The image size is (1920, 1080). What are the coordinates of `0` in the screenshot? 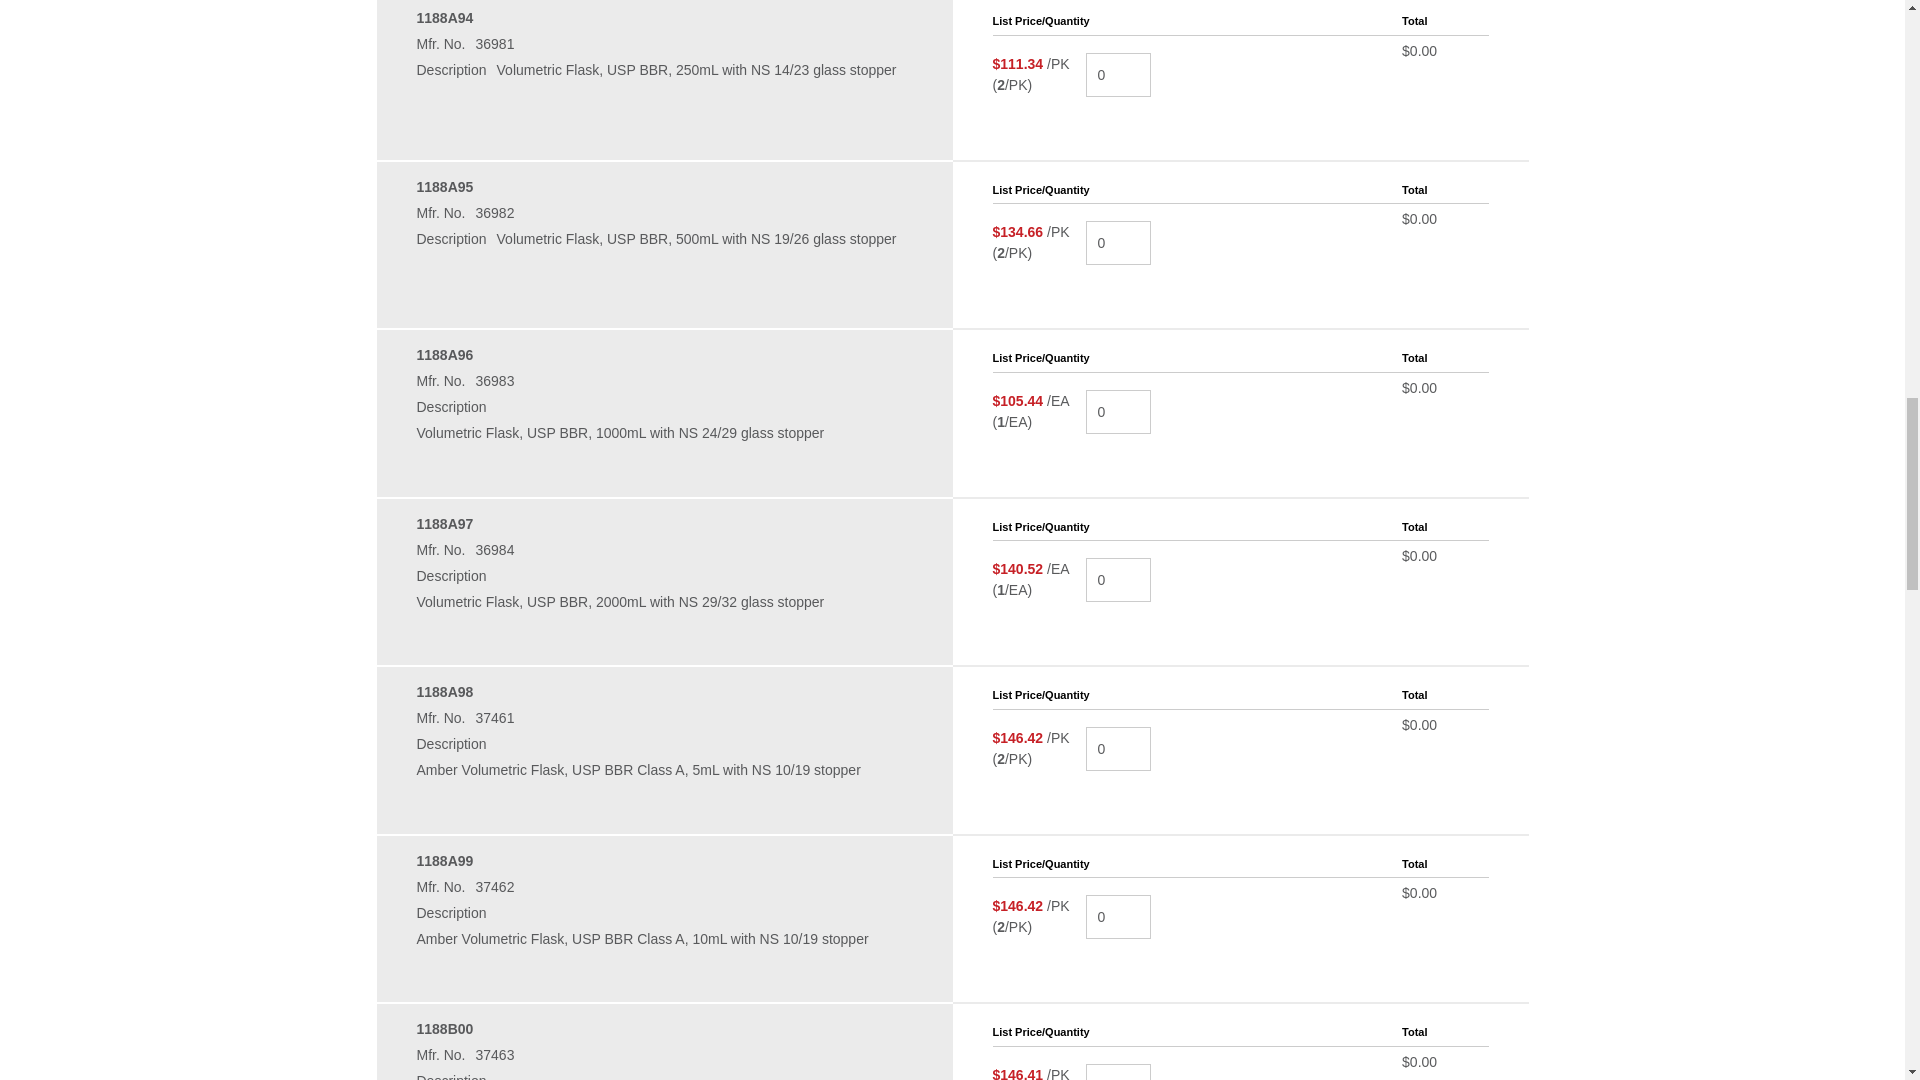 It's located at (1118, 748).